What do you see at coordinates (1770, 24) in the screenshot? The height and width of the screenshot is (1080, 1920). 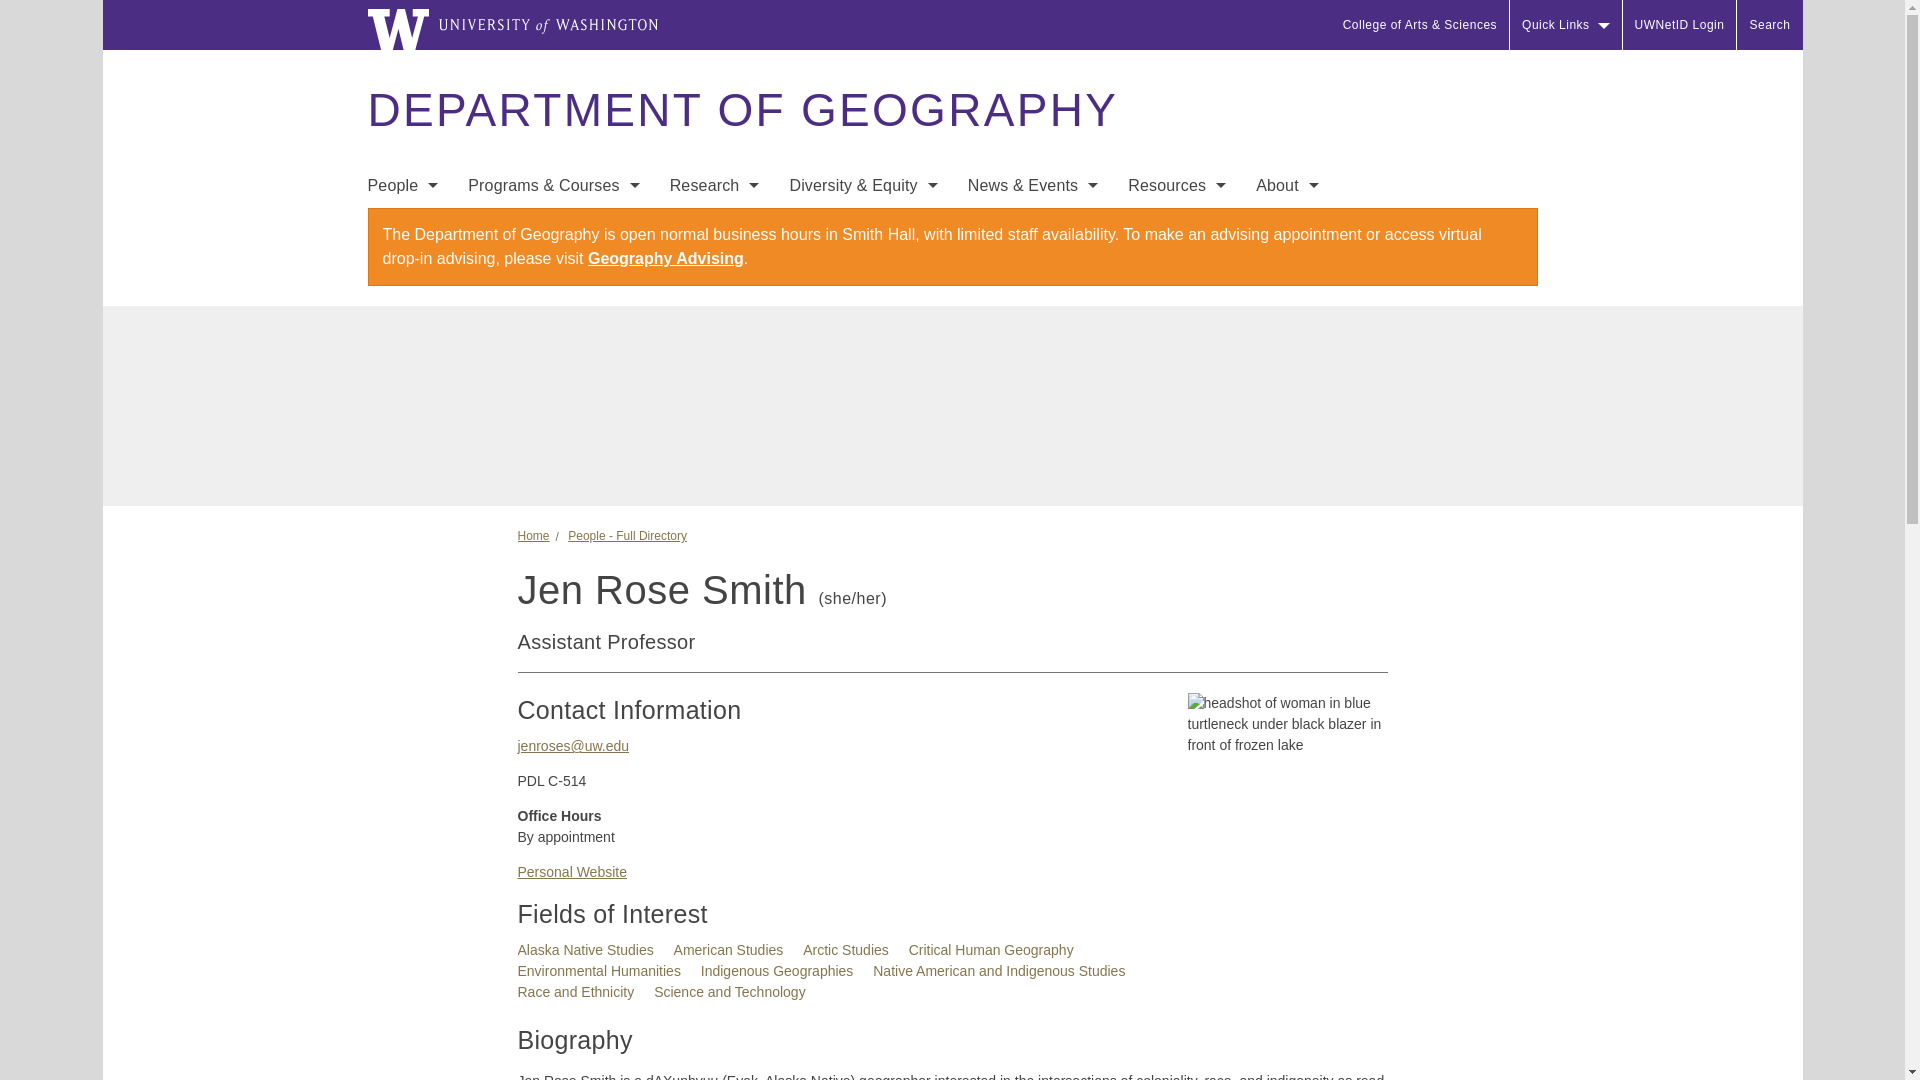 I see `Search` at bounding box center [1770, 24].